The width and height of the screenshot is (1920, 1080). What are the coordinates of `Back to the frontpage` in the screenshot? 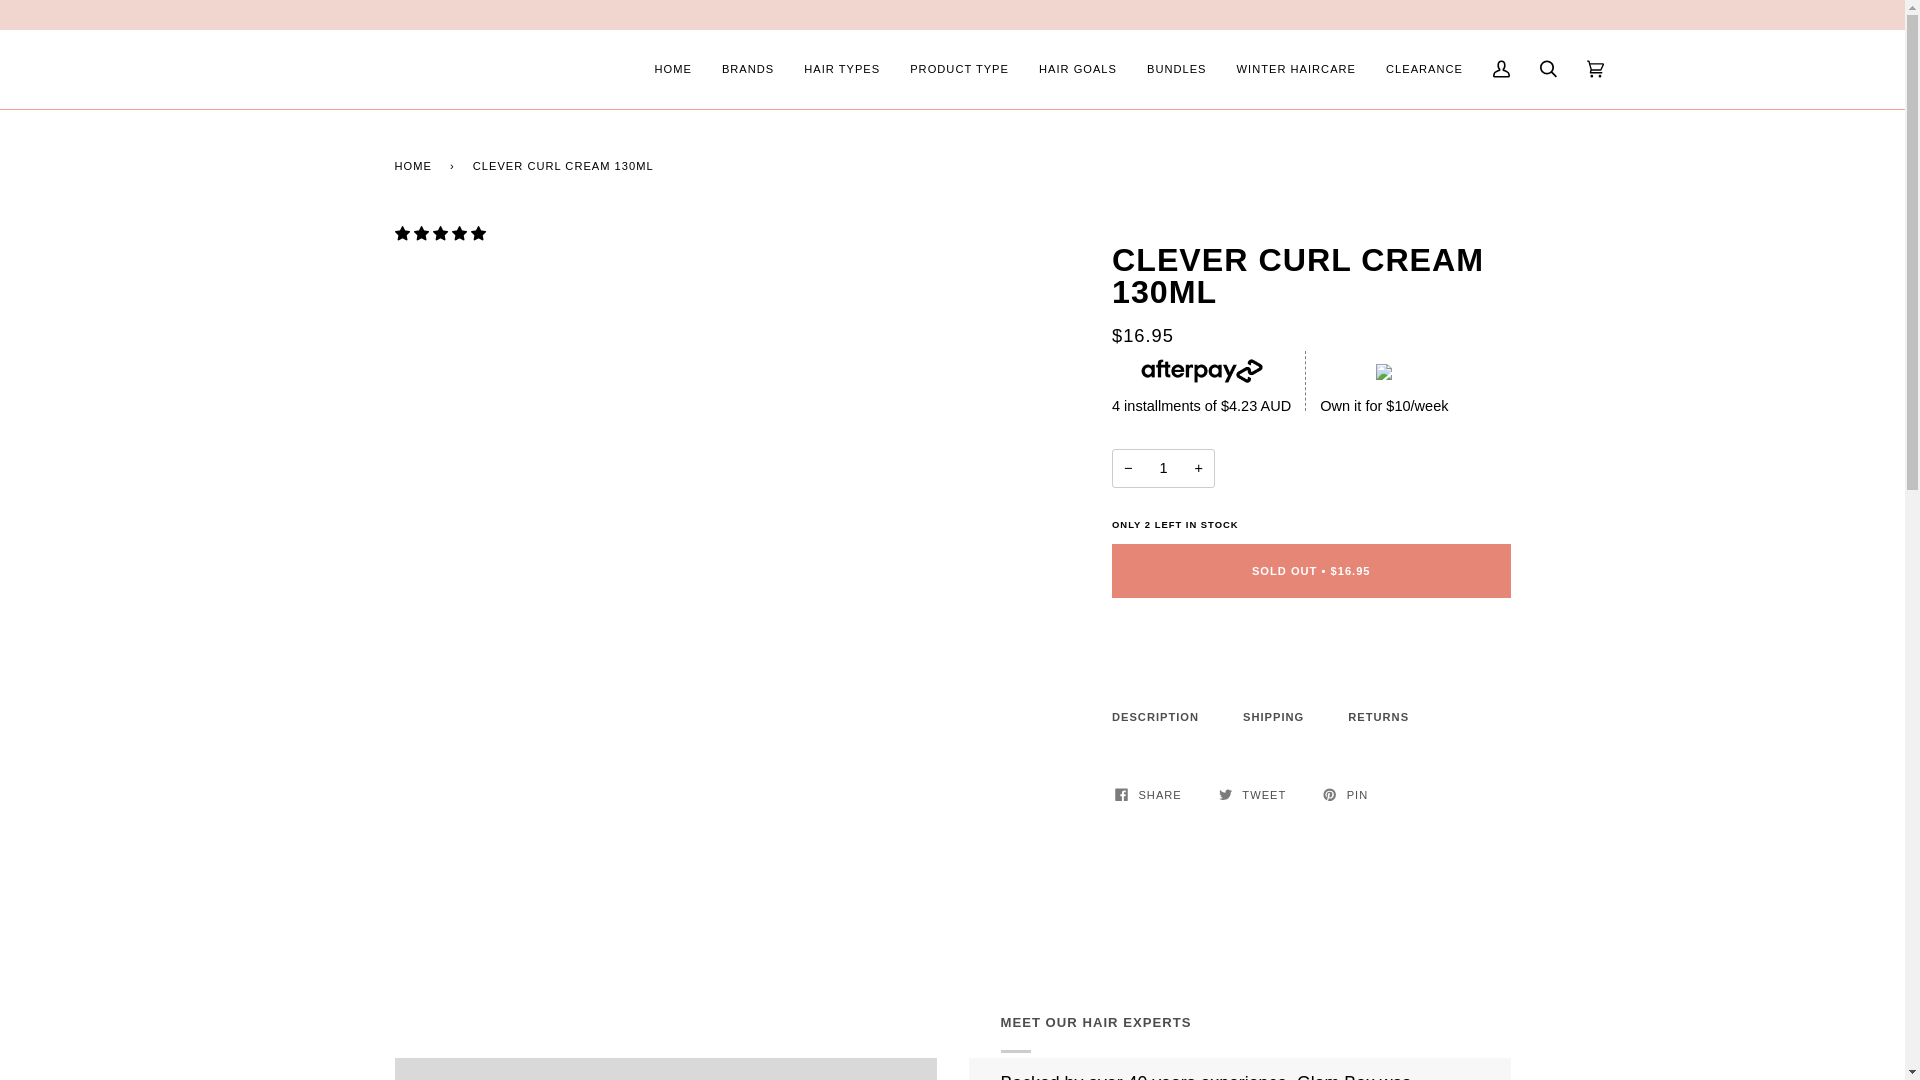 It's located at (415, 166).